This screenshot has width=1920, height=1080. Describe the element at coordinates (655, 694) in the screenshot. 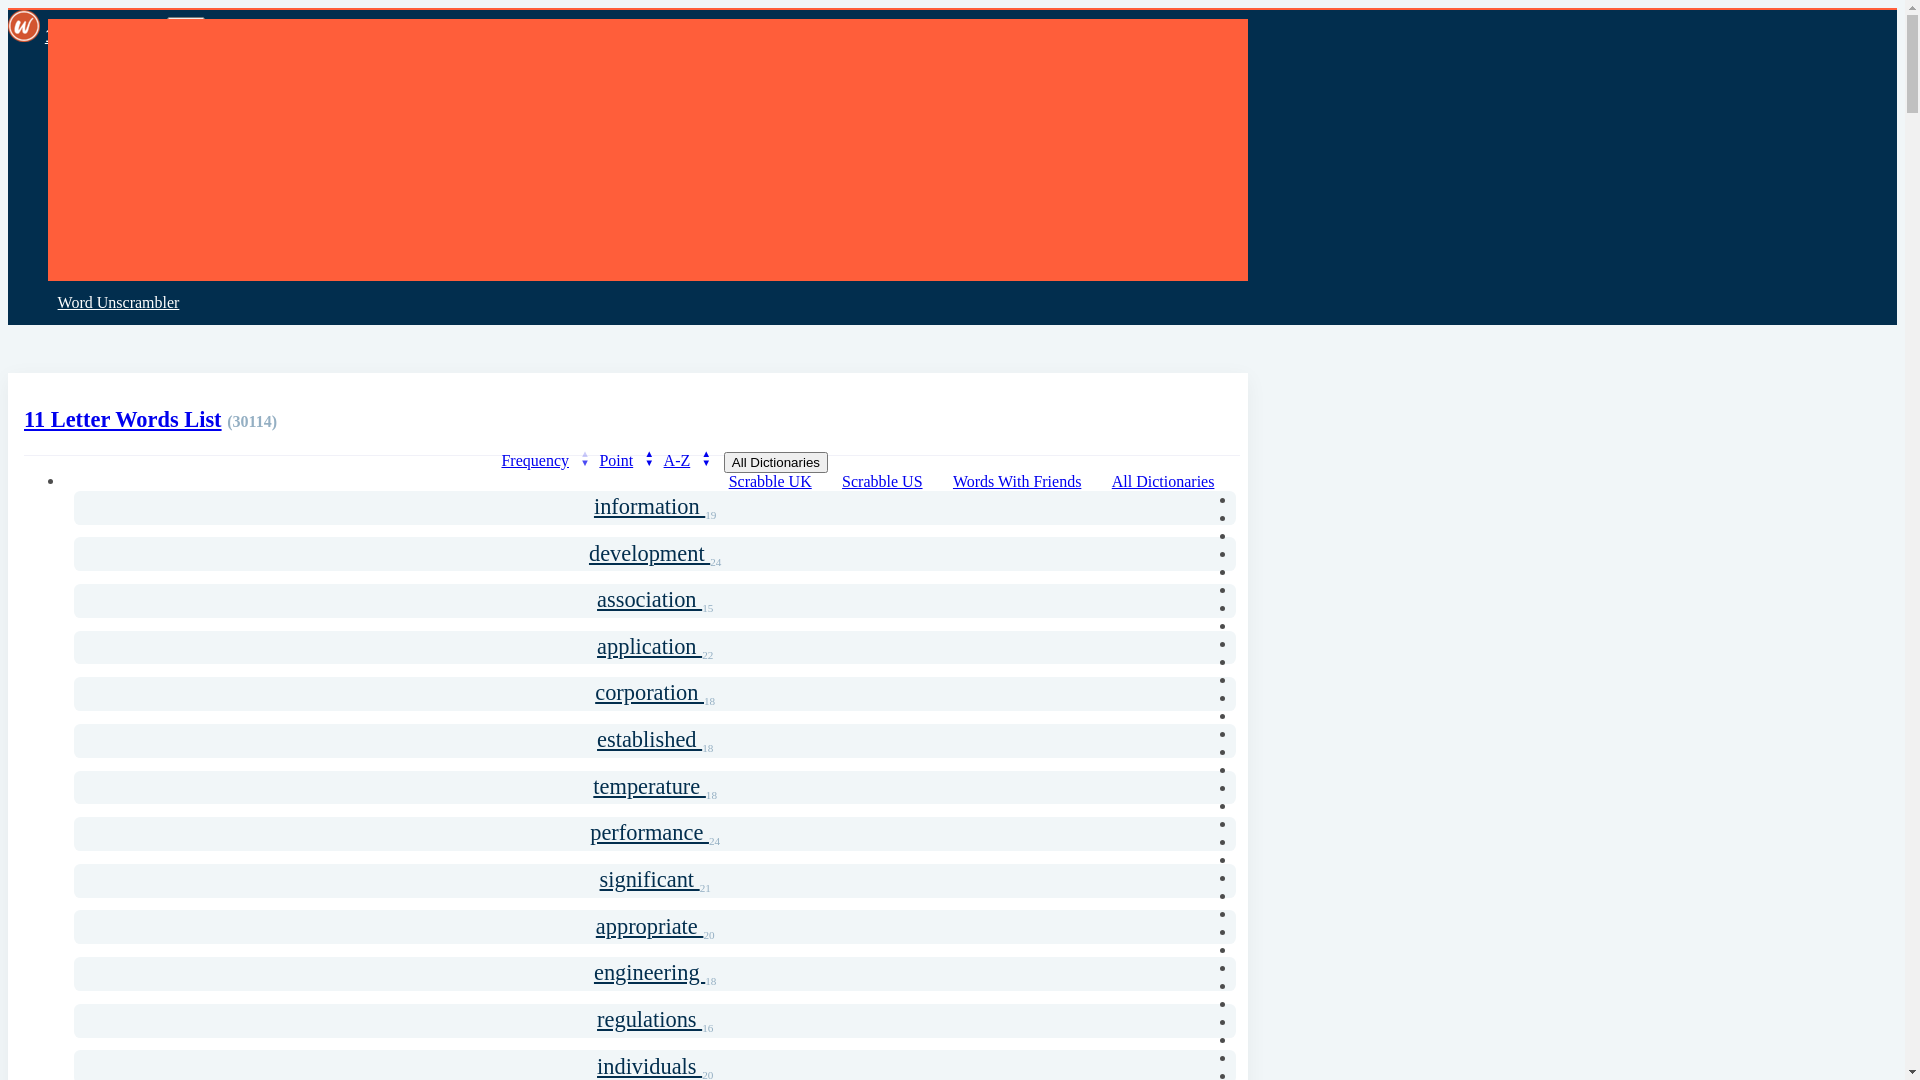

I see `corporation 18` at that location.